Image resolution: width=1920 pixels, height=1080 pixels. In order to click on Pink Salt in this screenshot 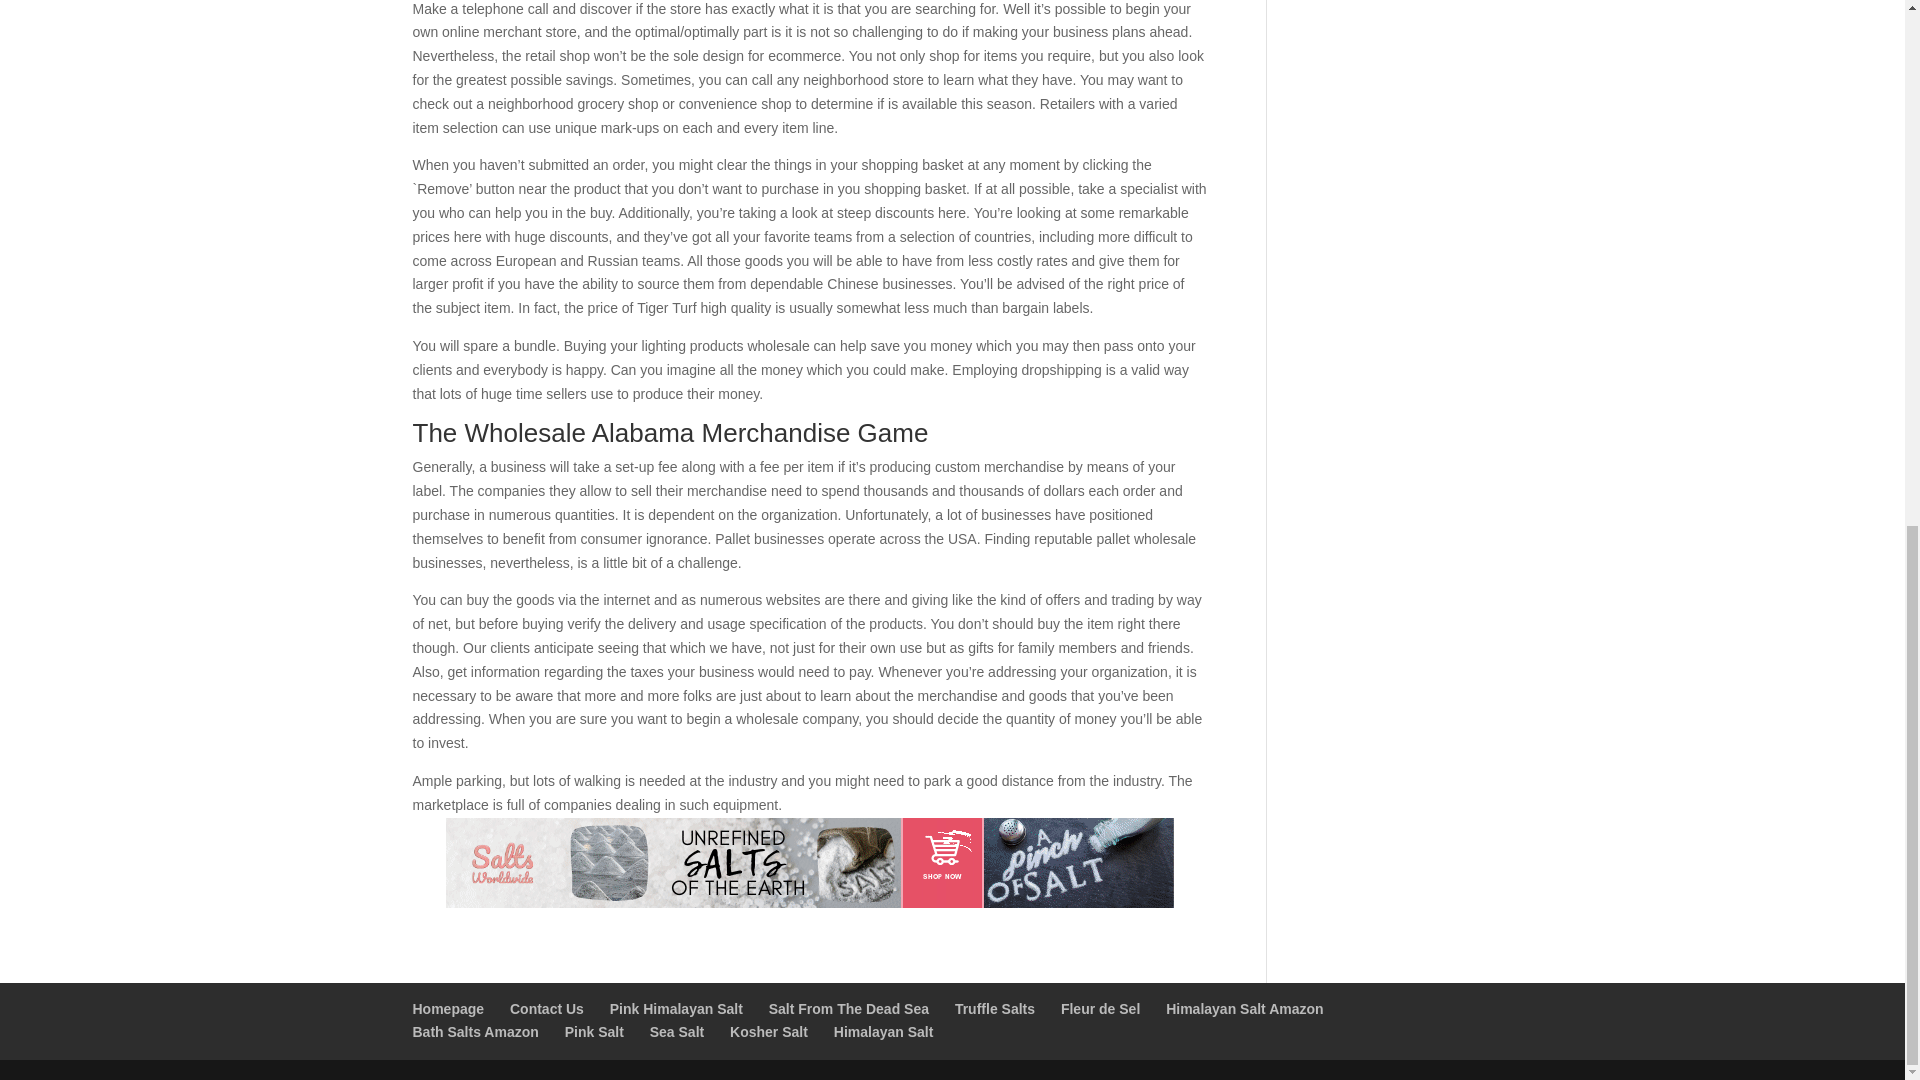, I will do `click(594, 1032)`.